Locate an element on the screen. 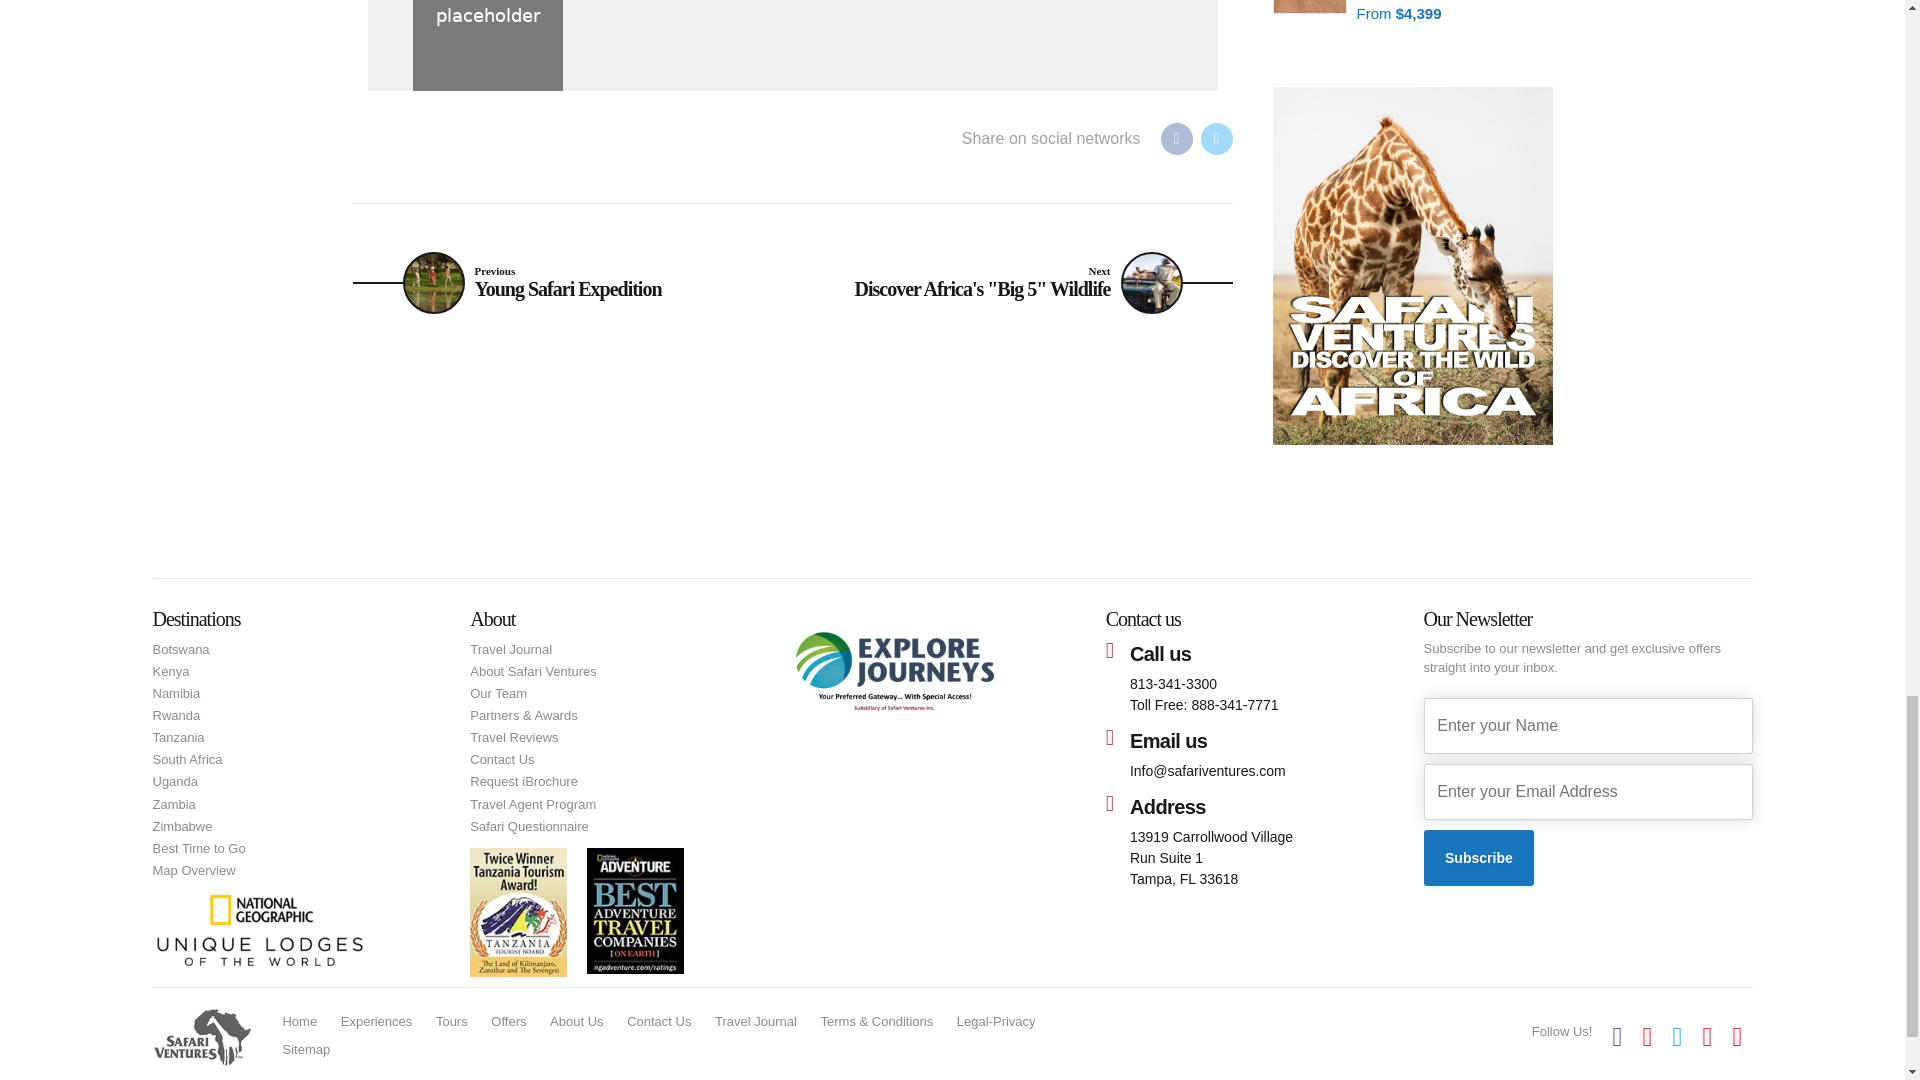  Subscribe is located at coordinates (1479, 858).